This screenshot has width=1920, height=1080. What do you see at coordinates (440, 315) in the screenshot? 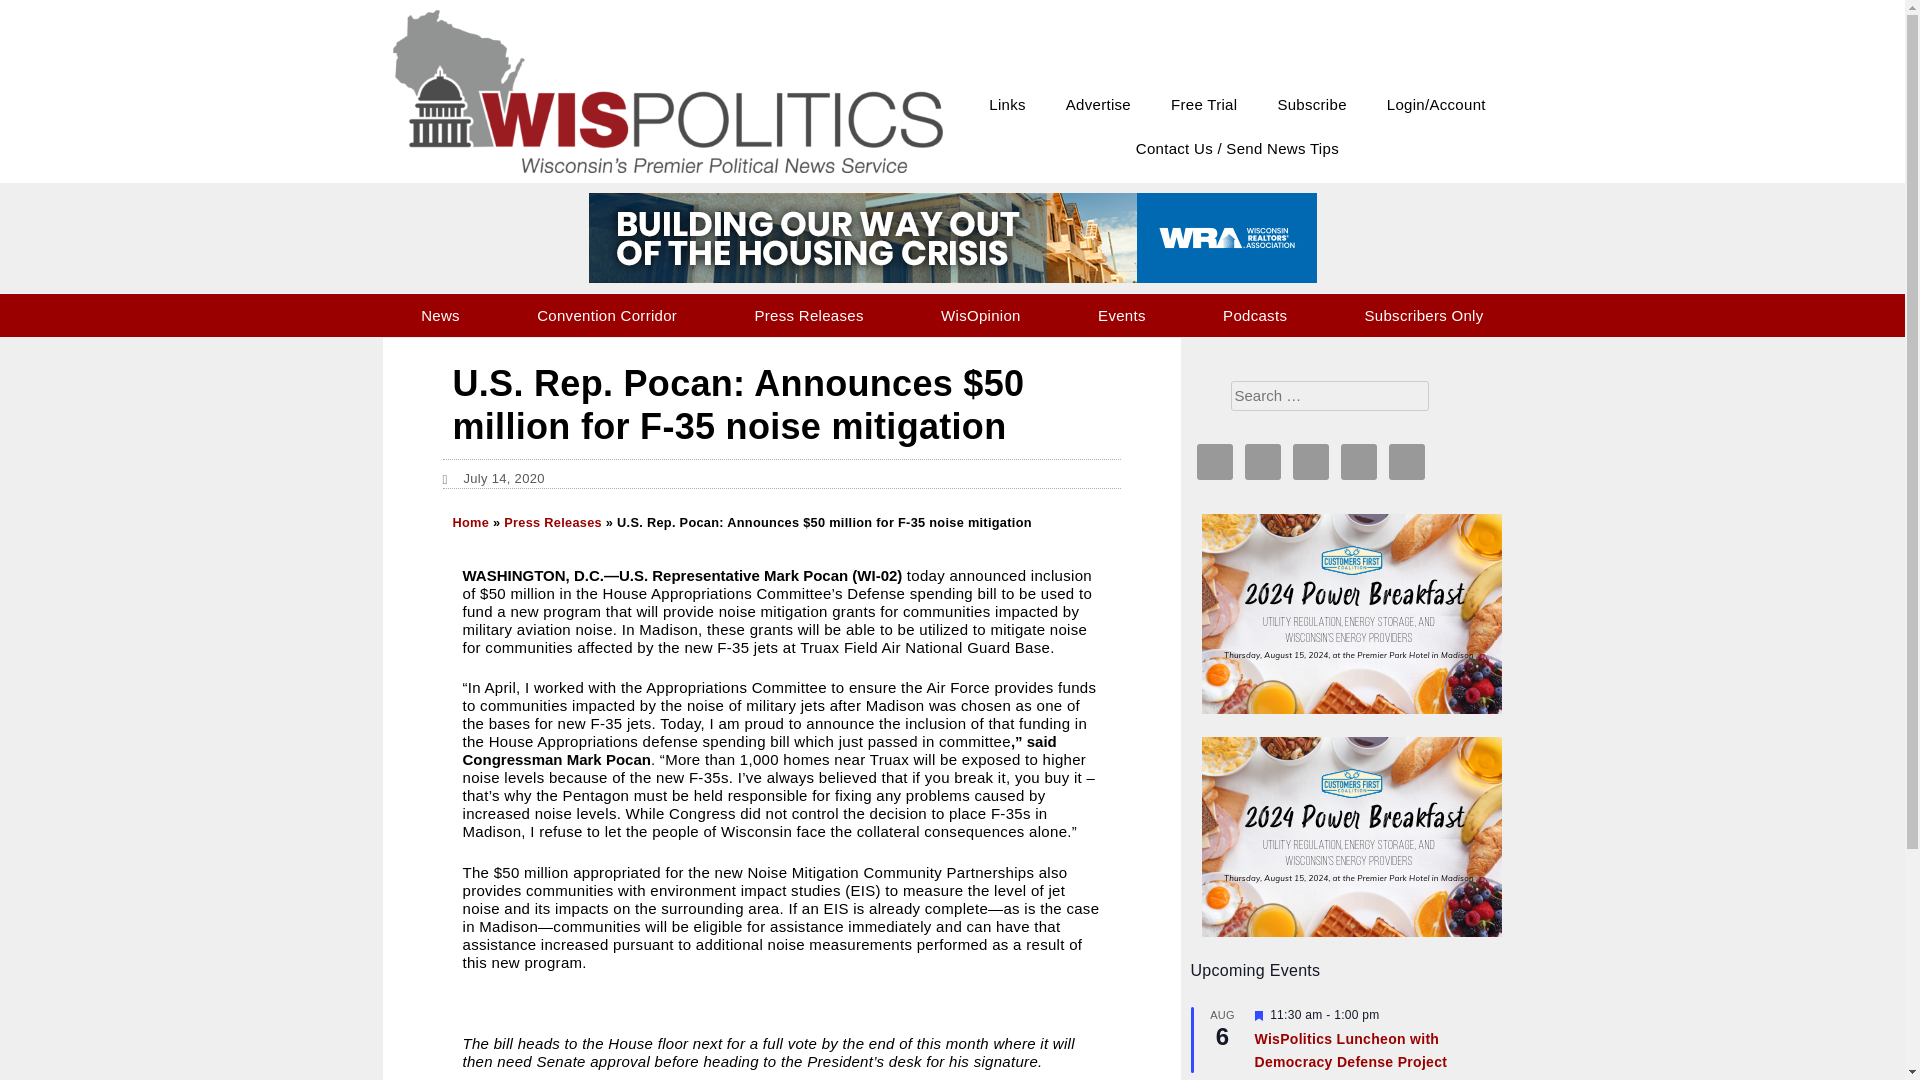
I see `News` at bounding box center [440, 315].